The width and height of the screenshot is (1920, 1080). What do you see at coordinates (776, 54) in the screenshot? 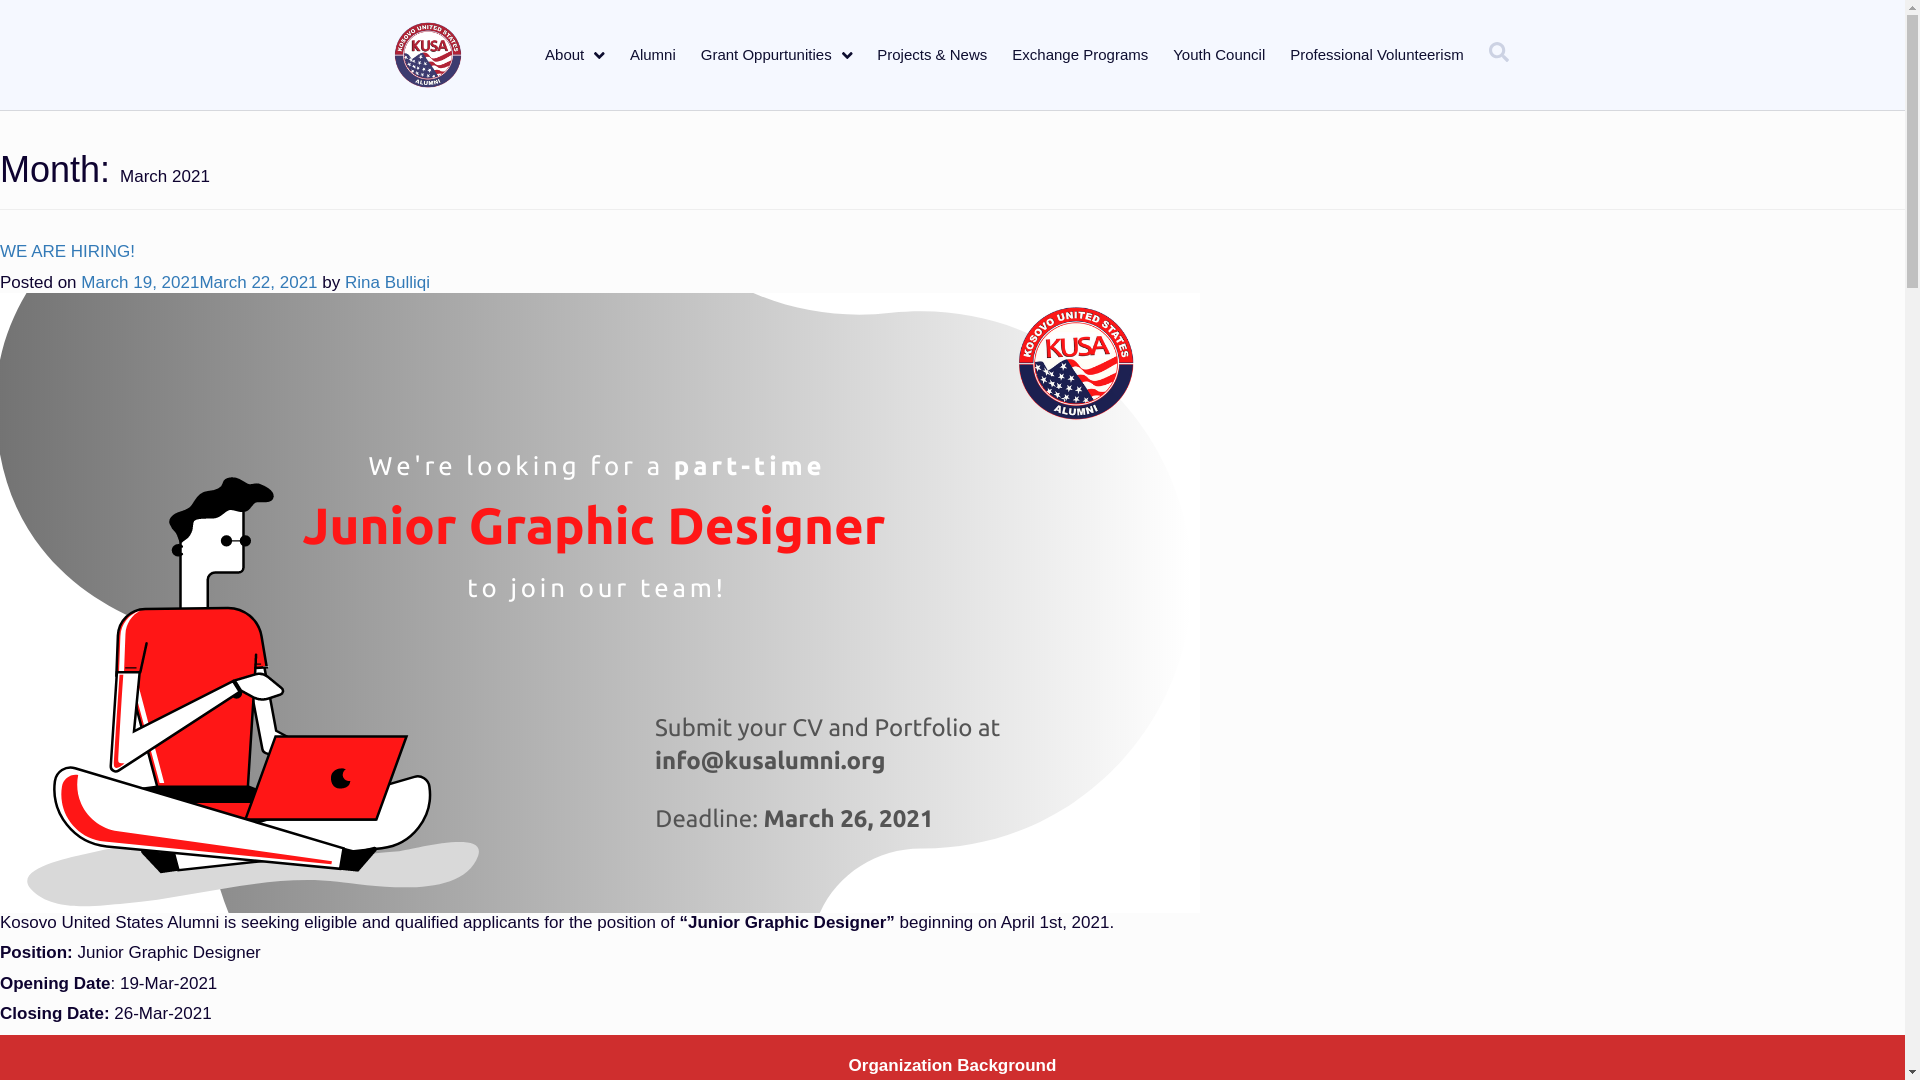
I see `Grant Oppurtunities` at bounding box center [776, 54].